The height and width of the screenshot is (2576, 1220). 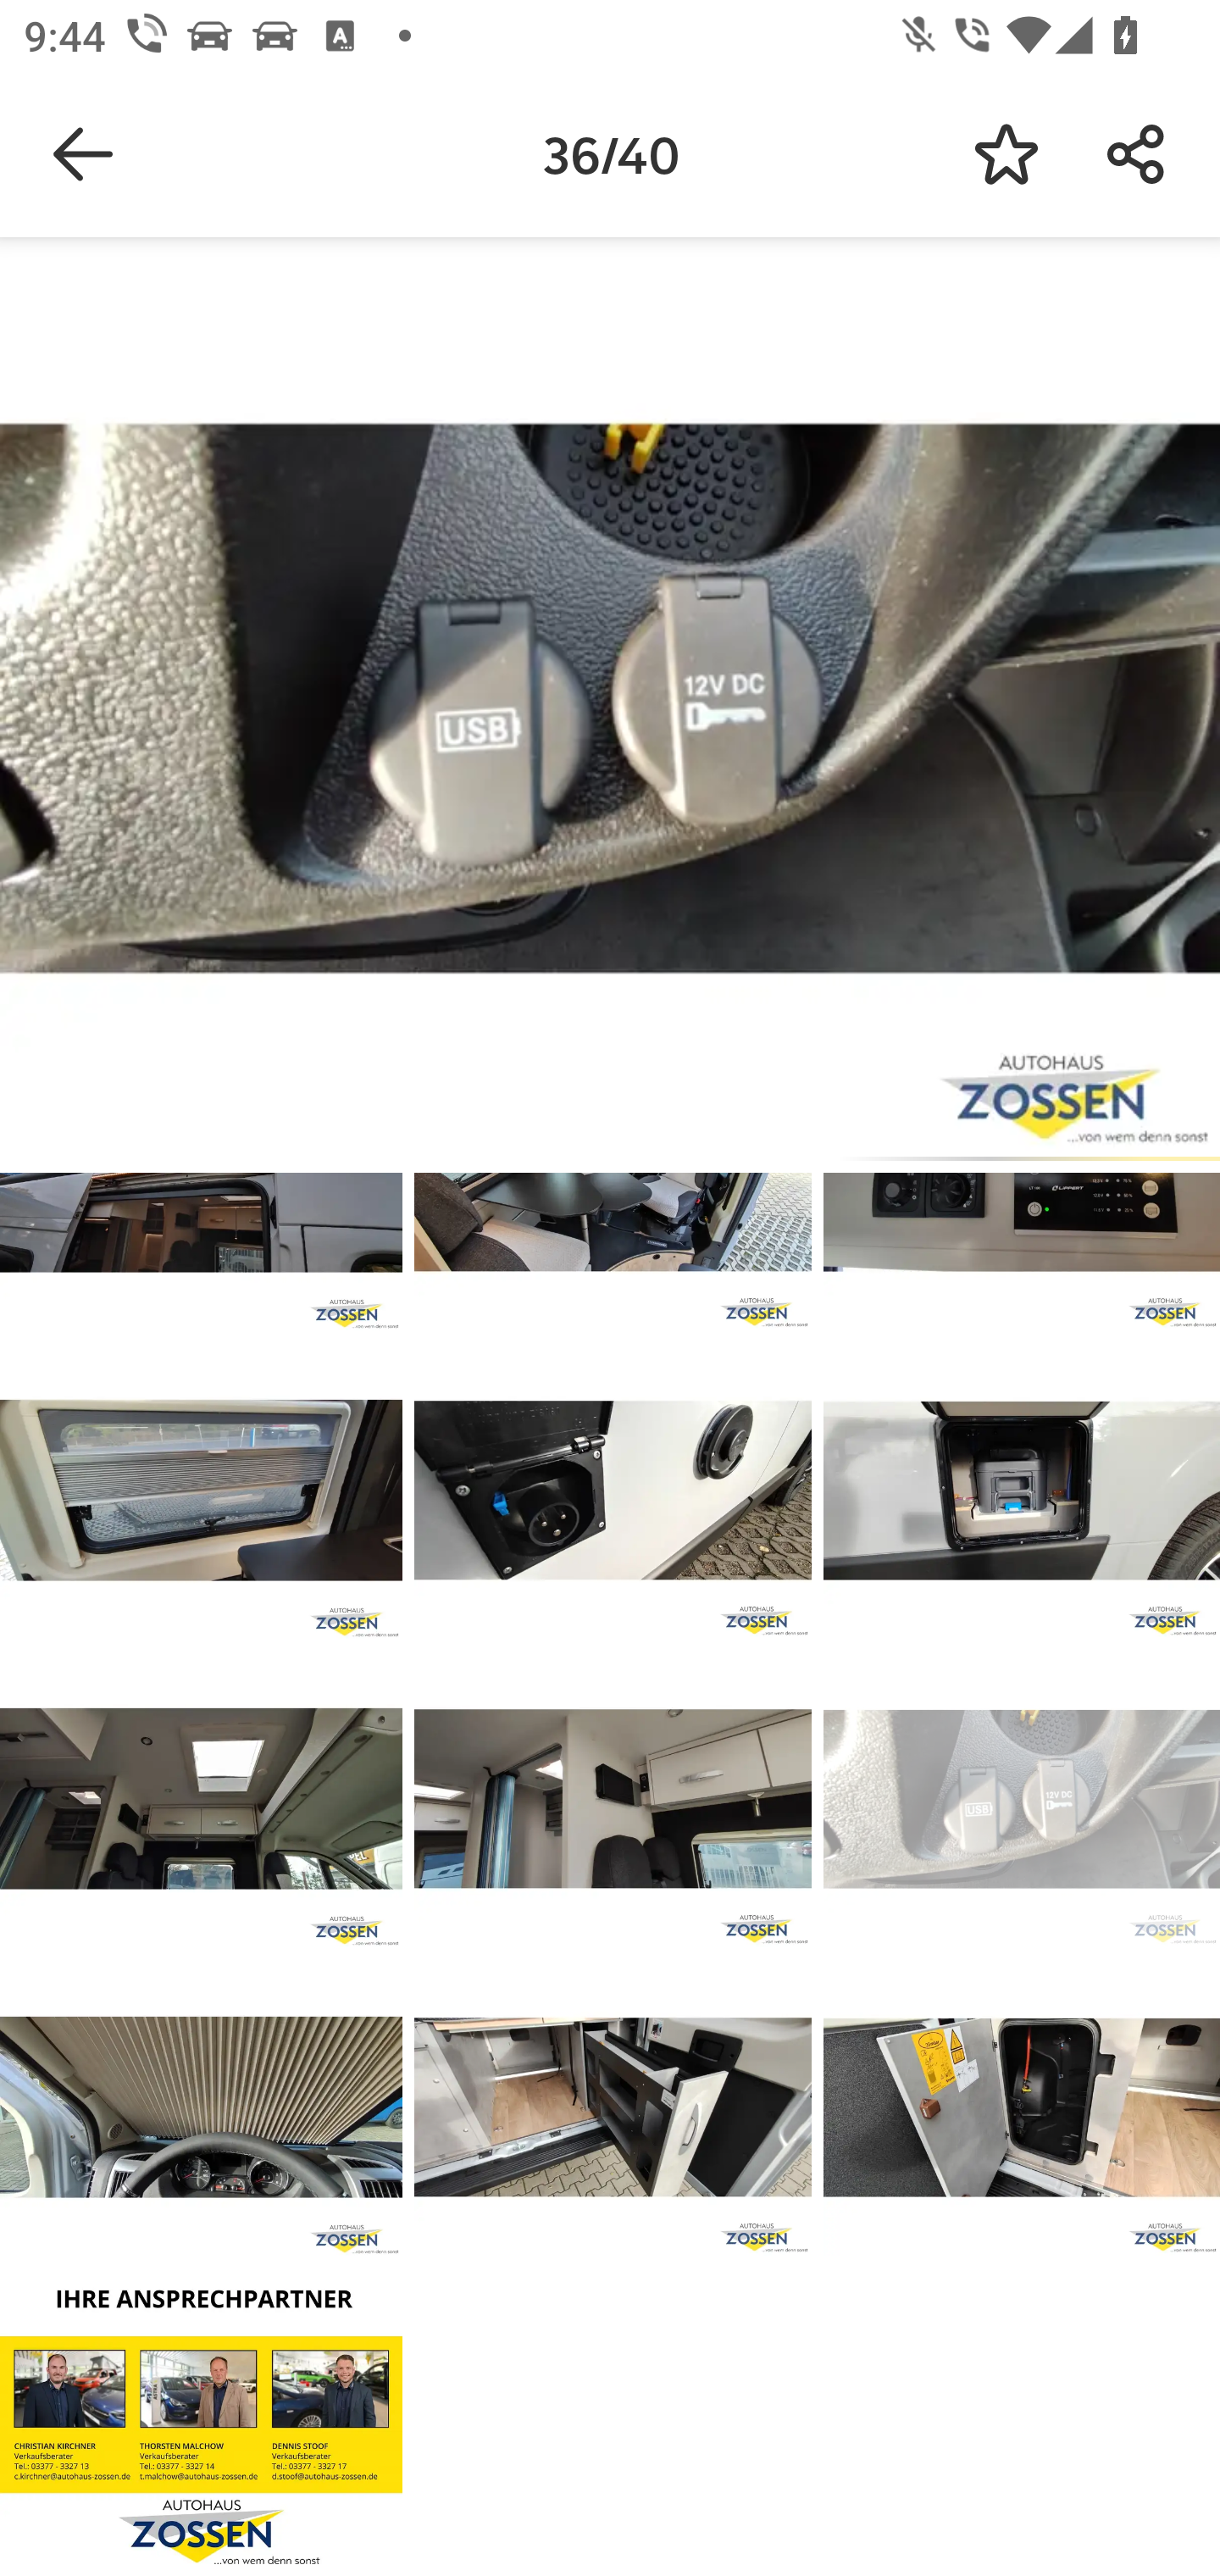 I want to click on image, so click(x=613, y=2108).